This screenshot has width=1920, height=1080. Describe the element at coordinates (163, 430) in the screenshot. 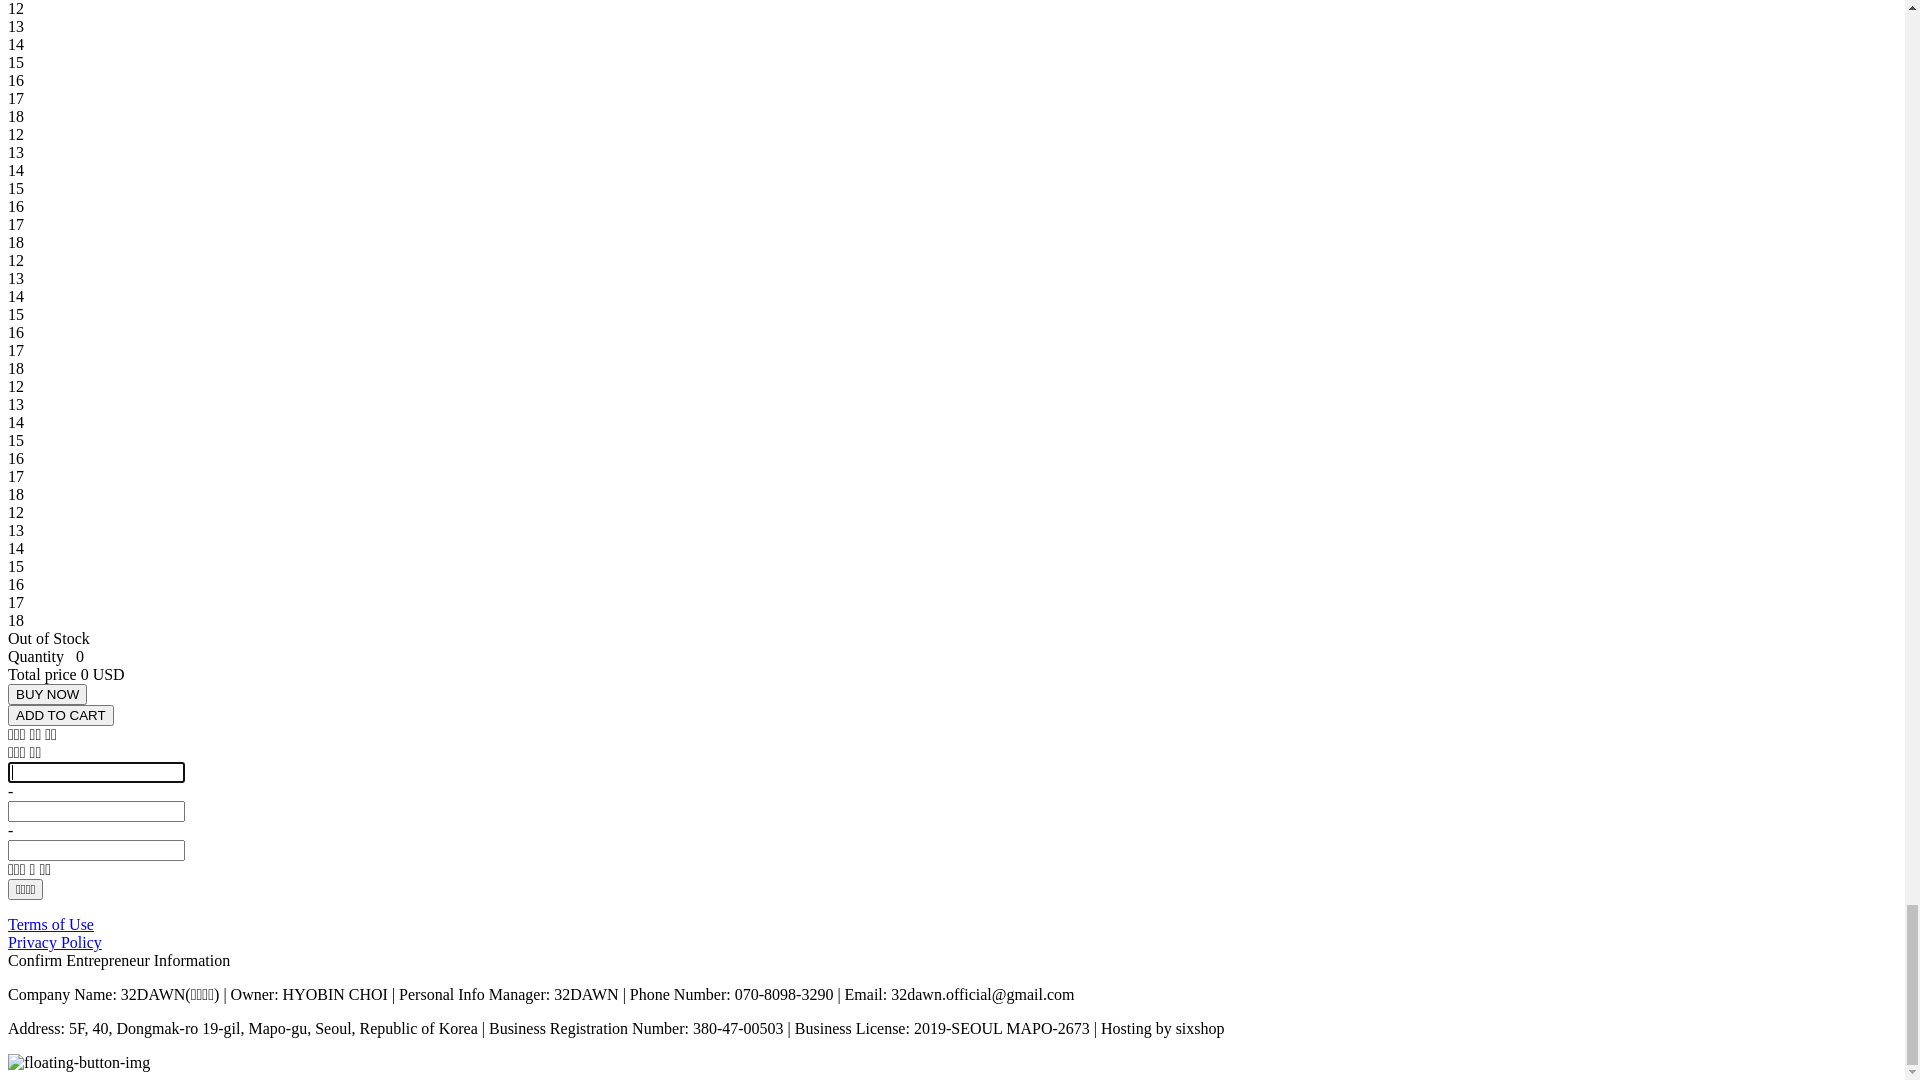

I see `FAIRY IN THE DARK` at that location.